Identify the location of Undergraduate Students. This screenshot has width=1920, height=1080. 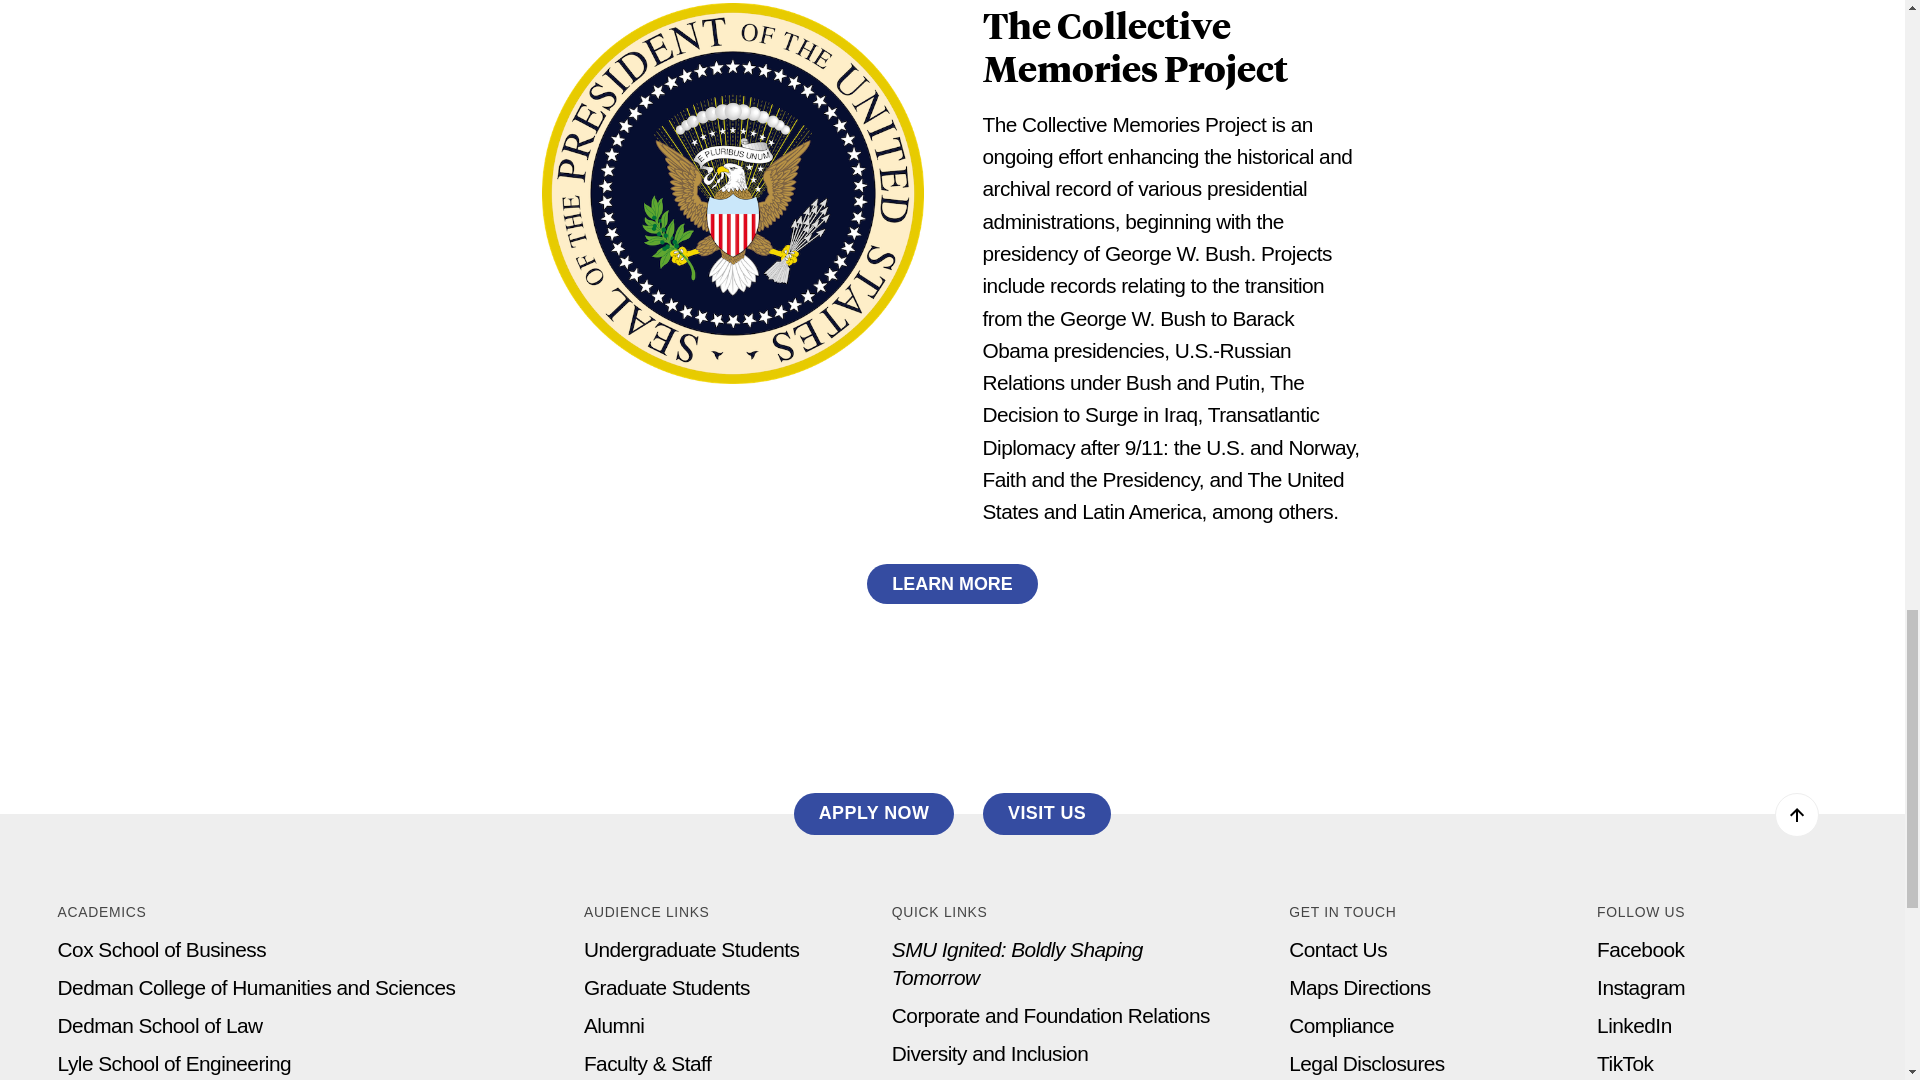
(692, 950).